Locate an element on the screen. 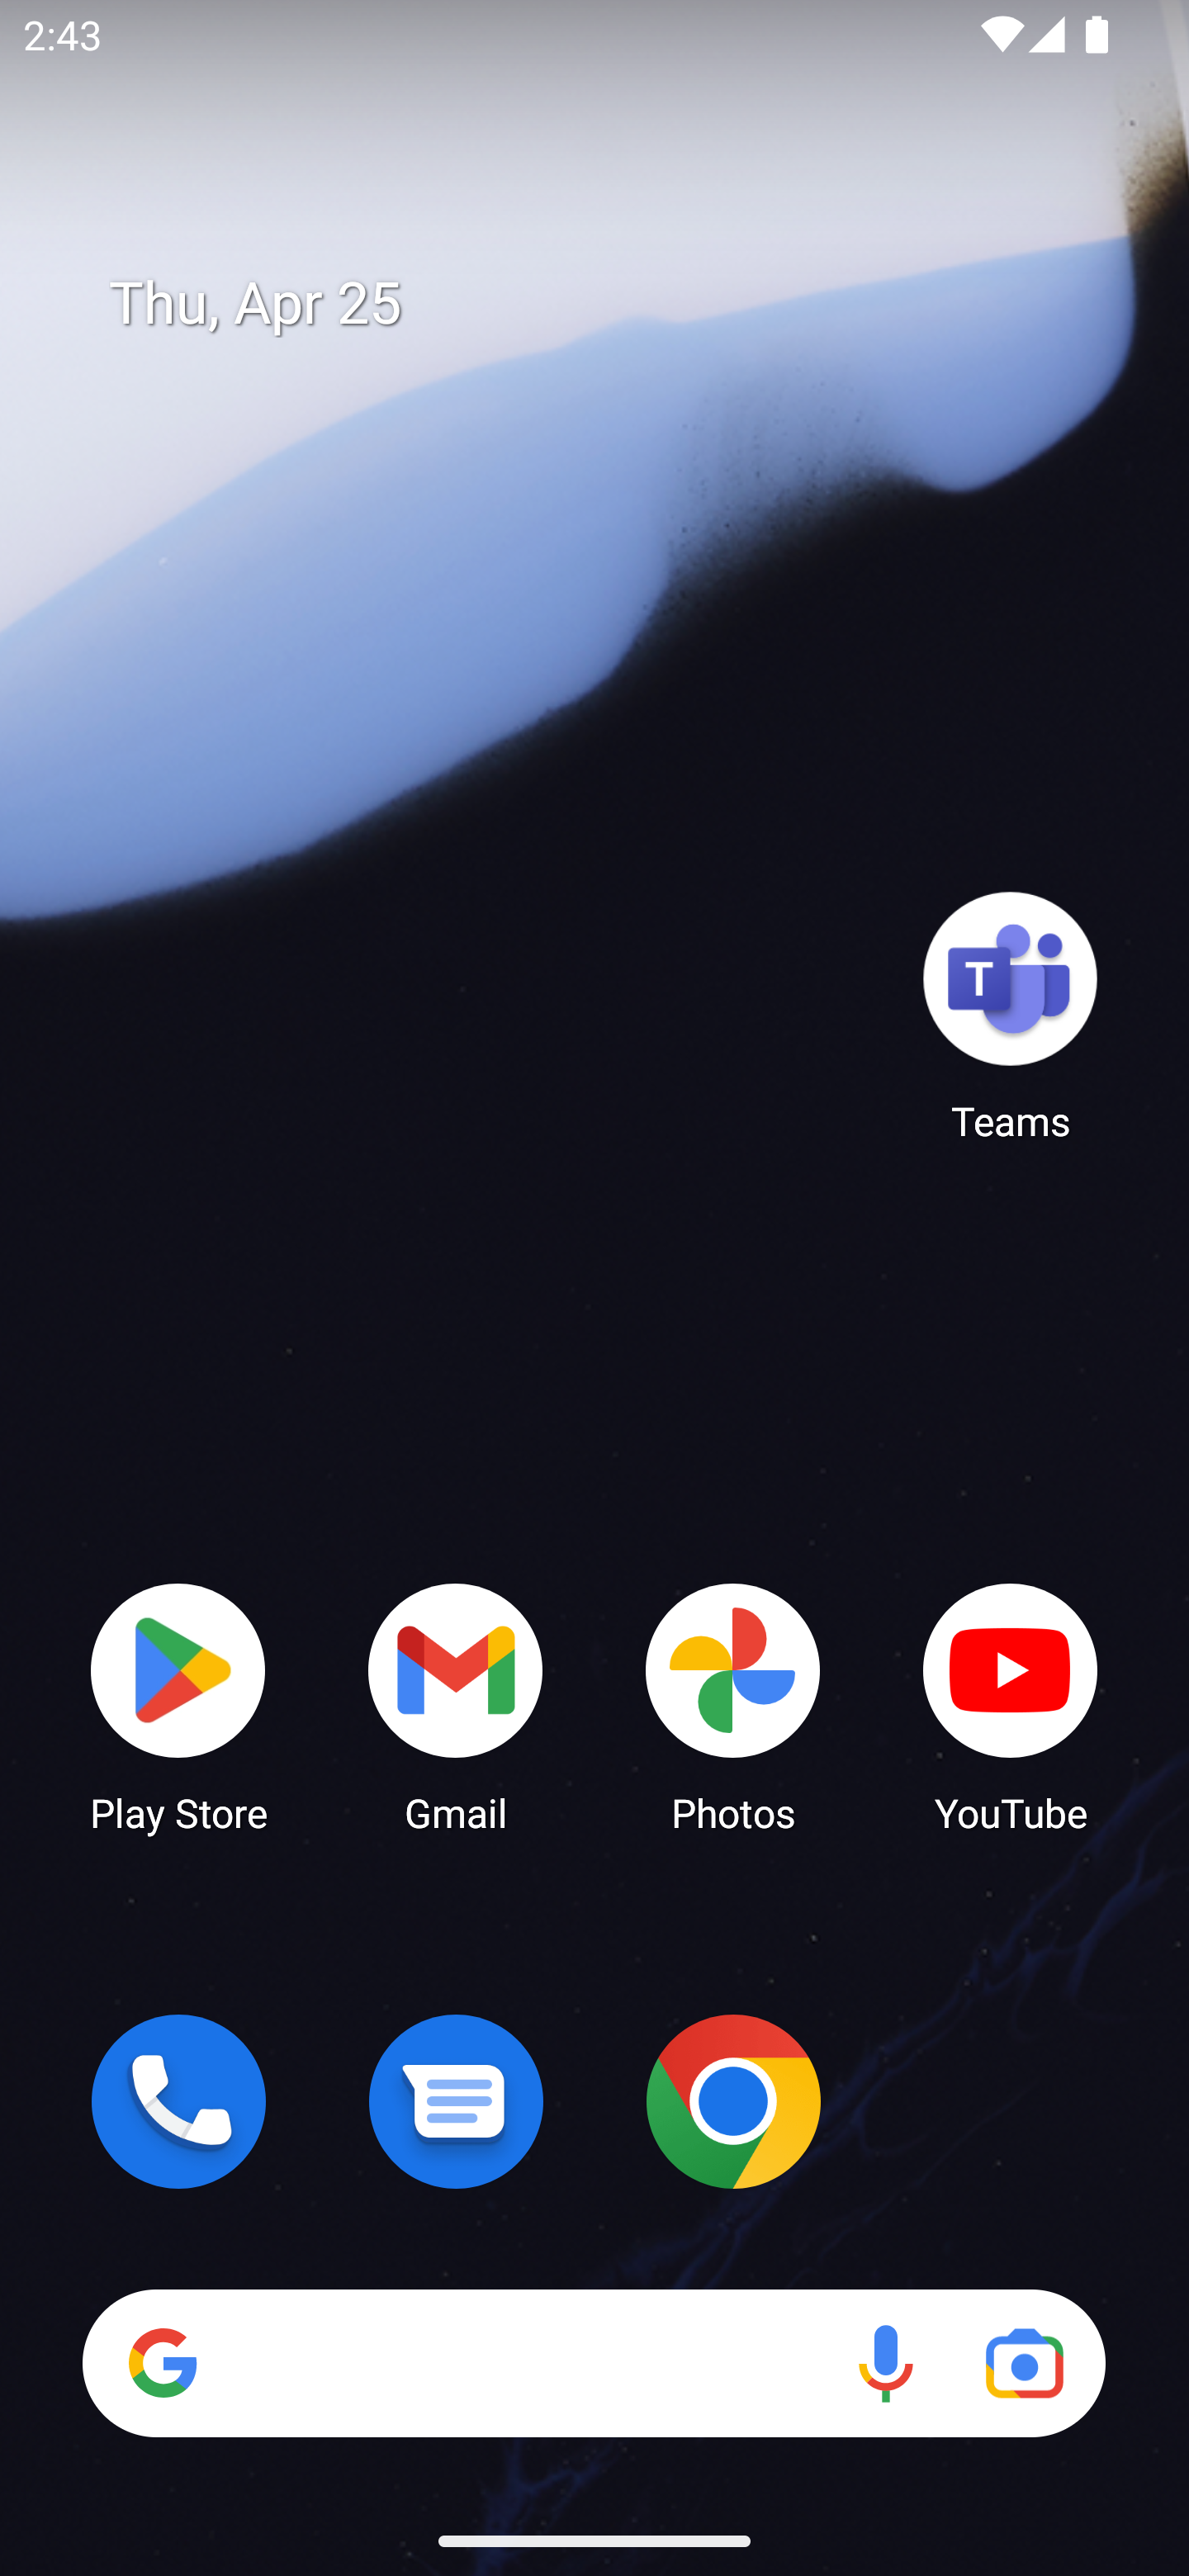 This screenshot has height=2576, width=1189. YouTube is located at coordinates (1011, 1706).